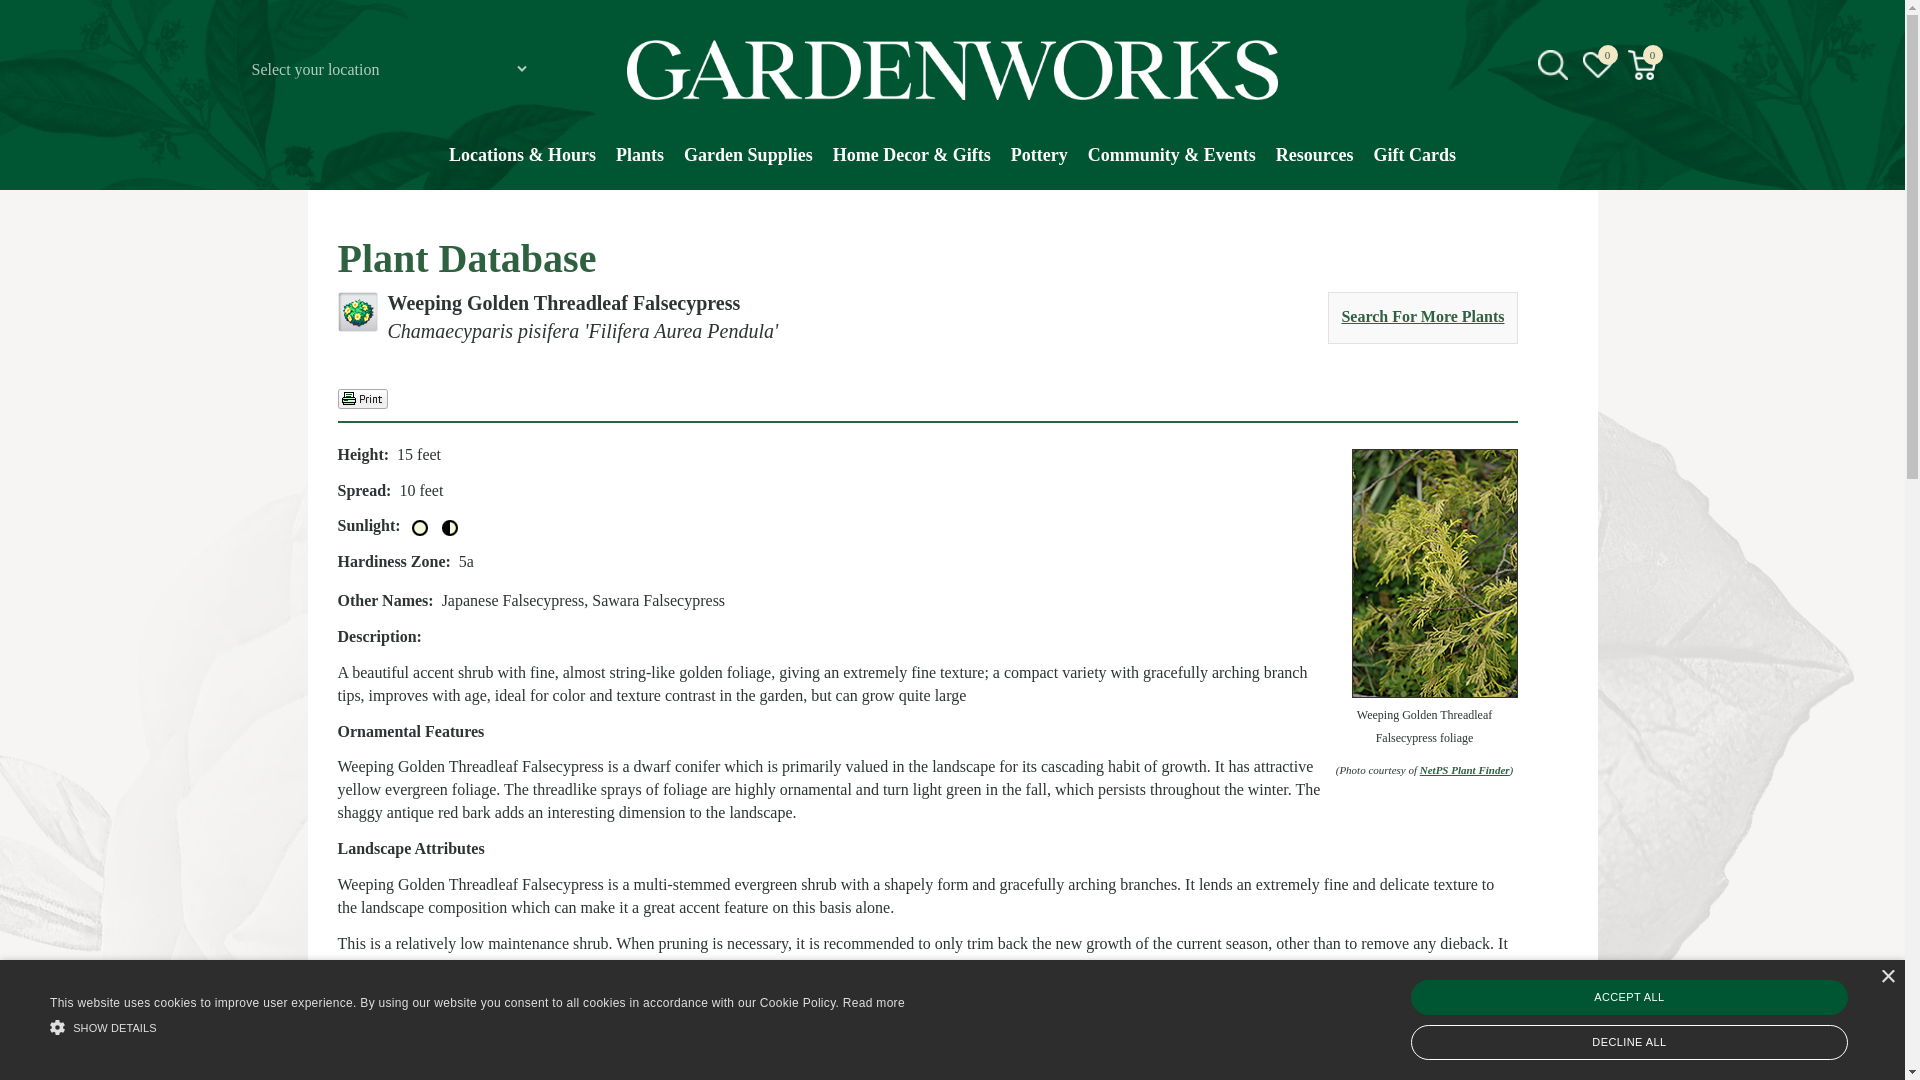 The height and width of the screenshot is (1080, 1920). I want to click on Plants, so click(640, 165).